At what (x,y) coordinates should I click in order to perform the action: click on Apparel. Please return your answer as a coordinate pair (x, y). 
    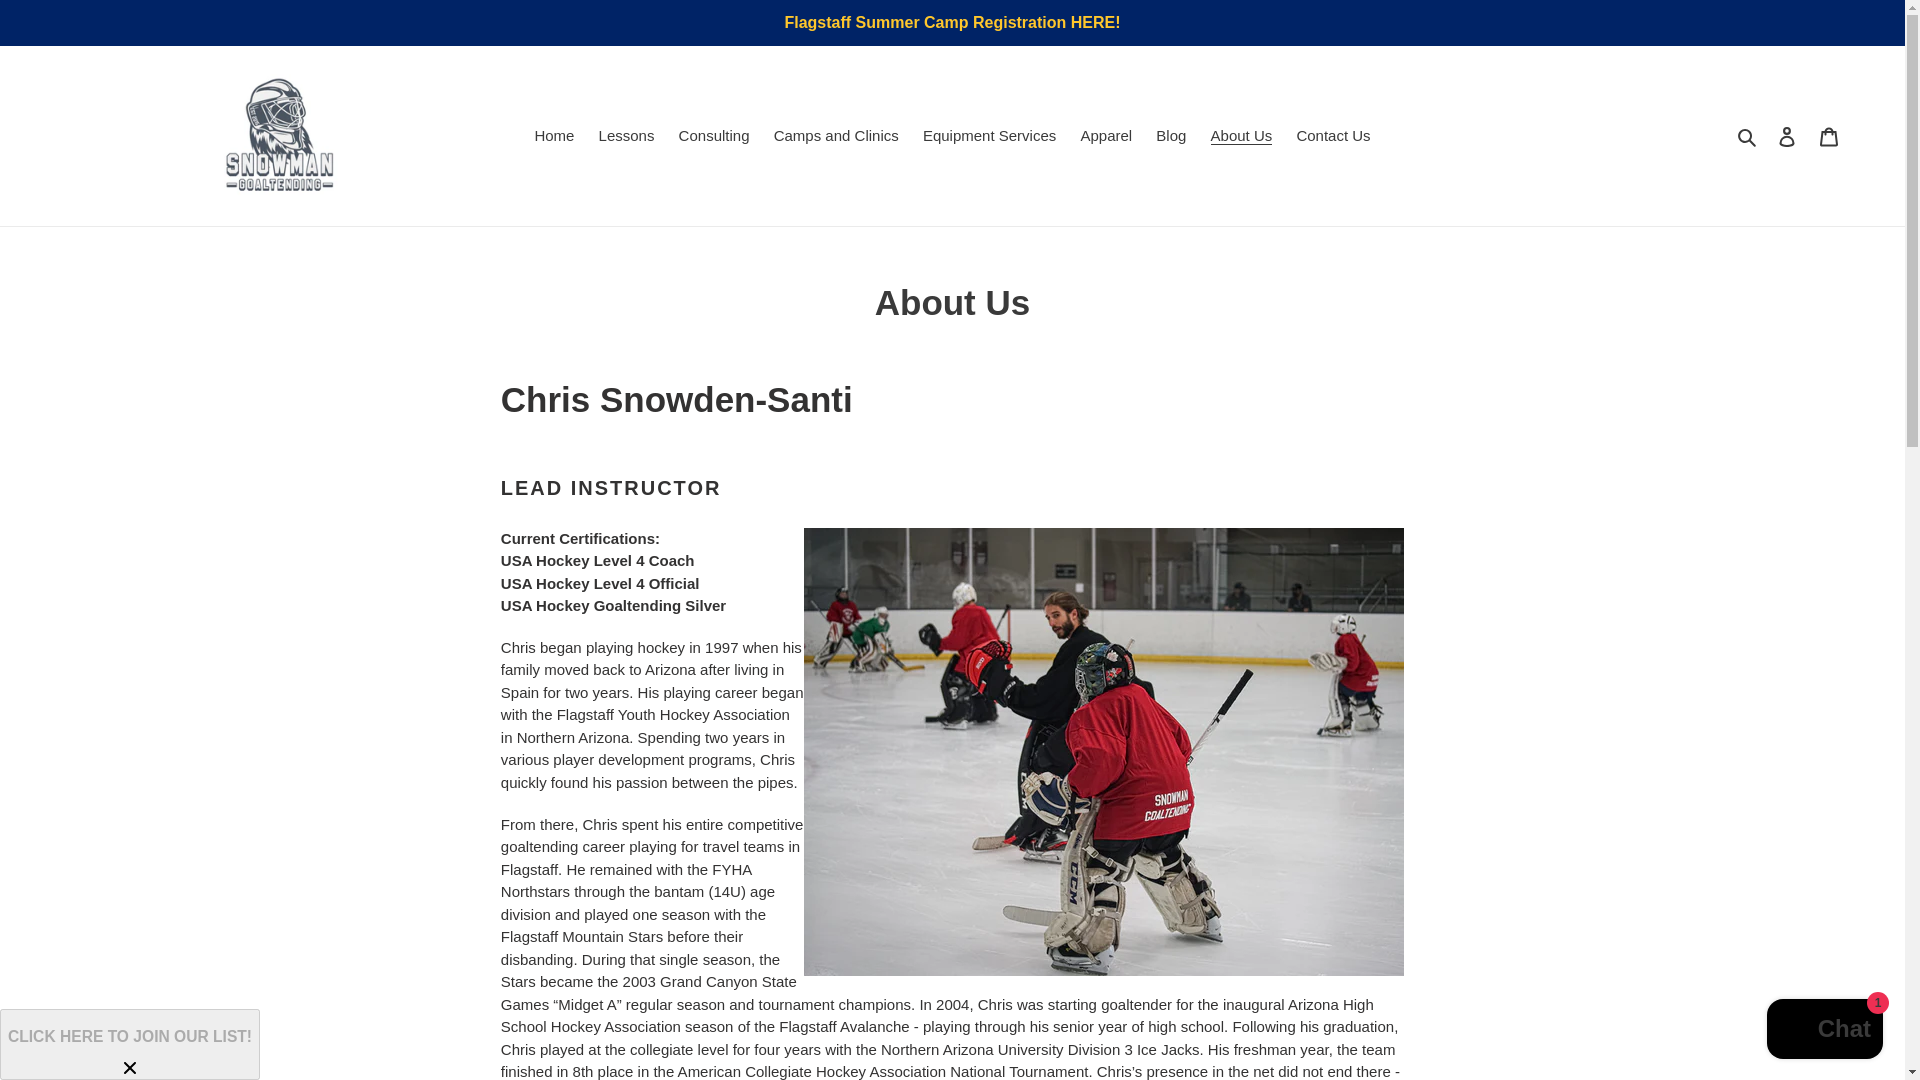
    Looking at the image, I should click on (1106, 136).